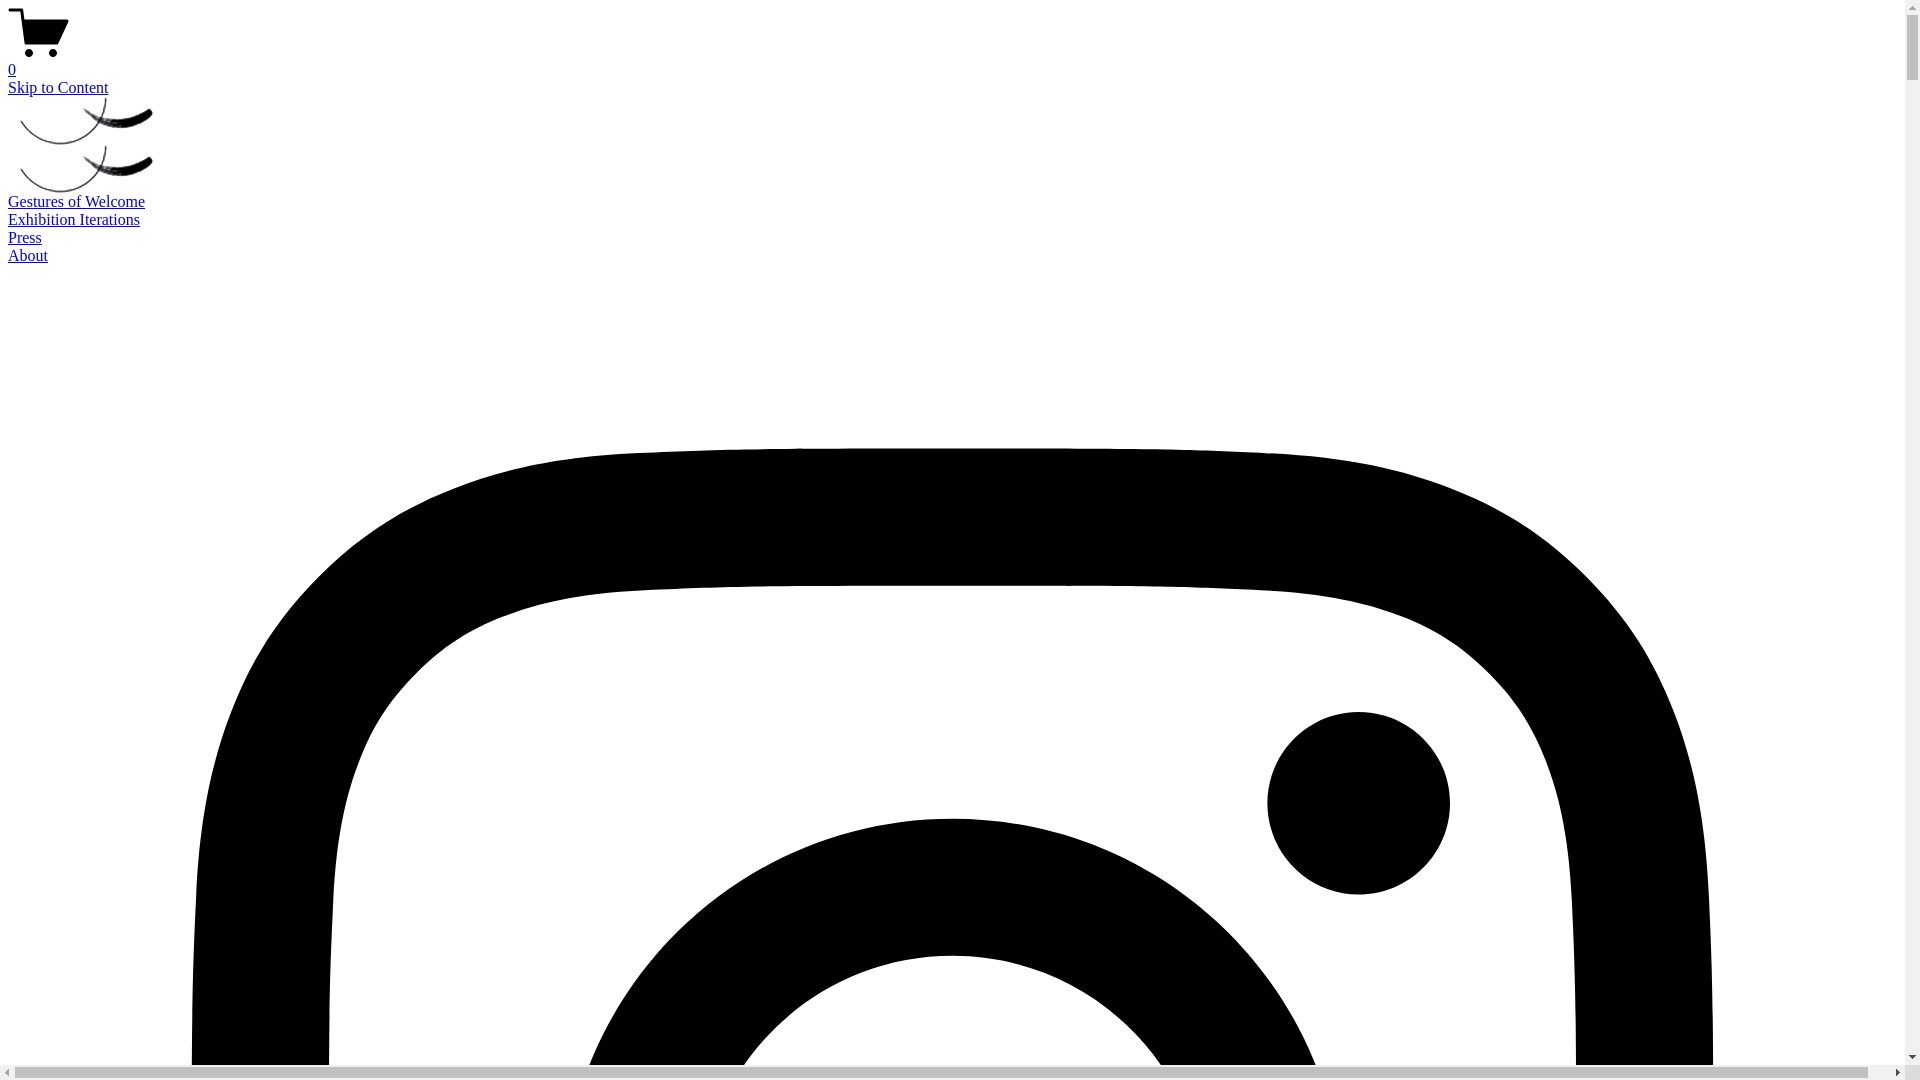  I want to click on About, so click(28, 256).